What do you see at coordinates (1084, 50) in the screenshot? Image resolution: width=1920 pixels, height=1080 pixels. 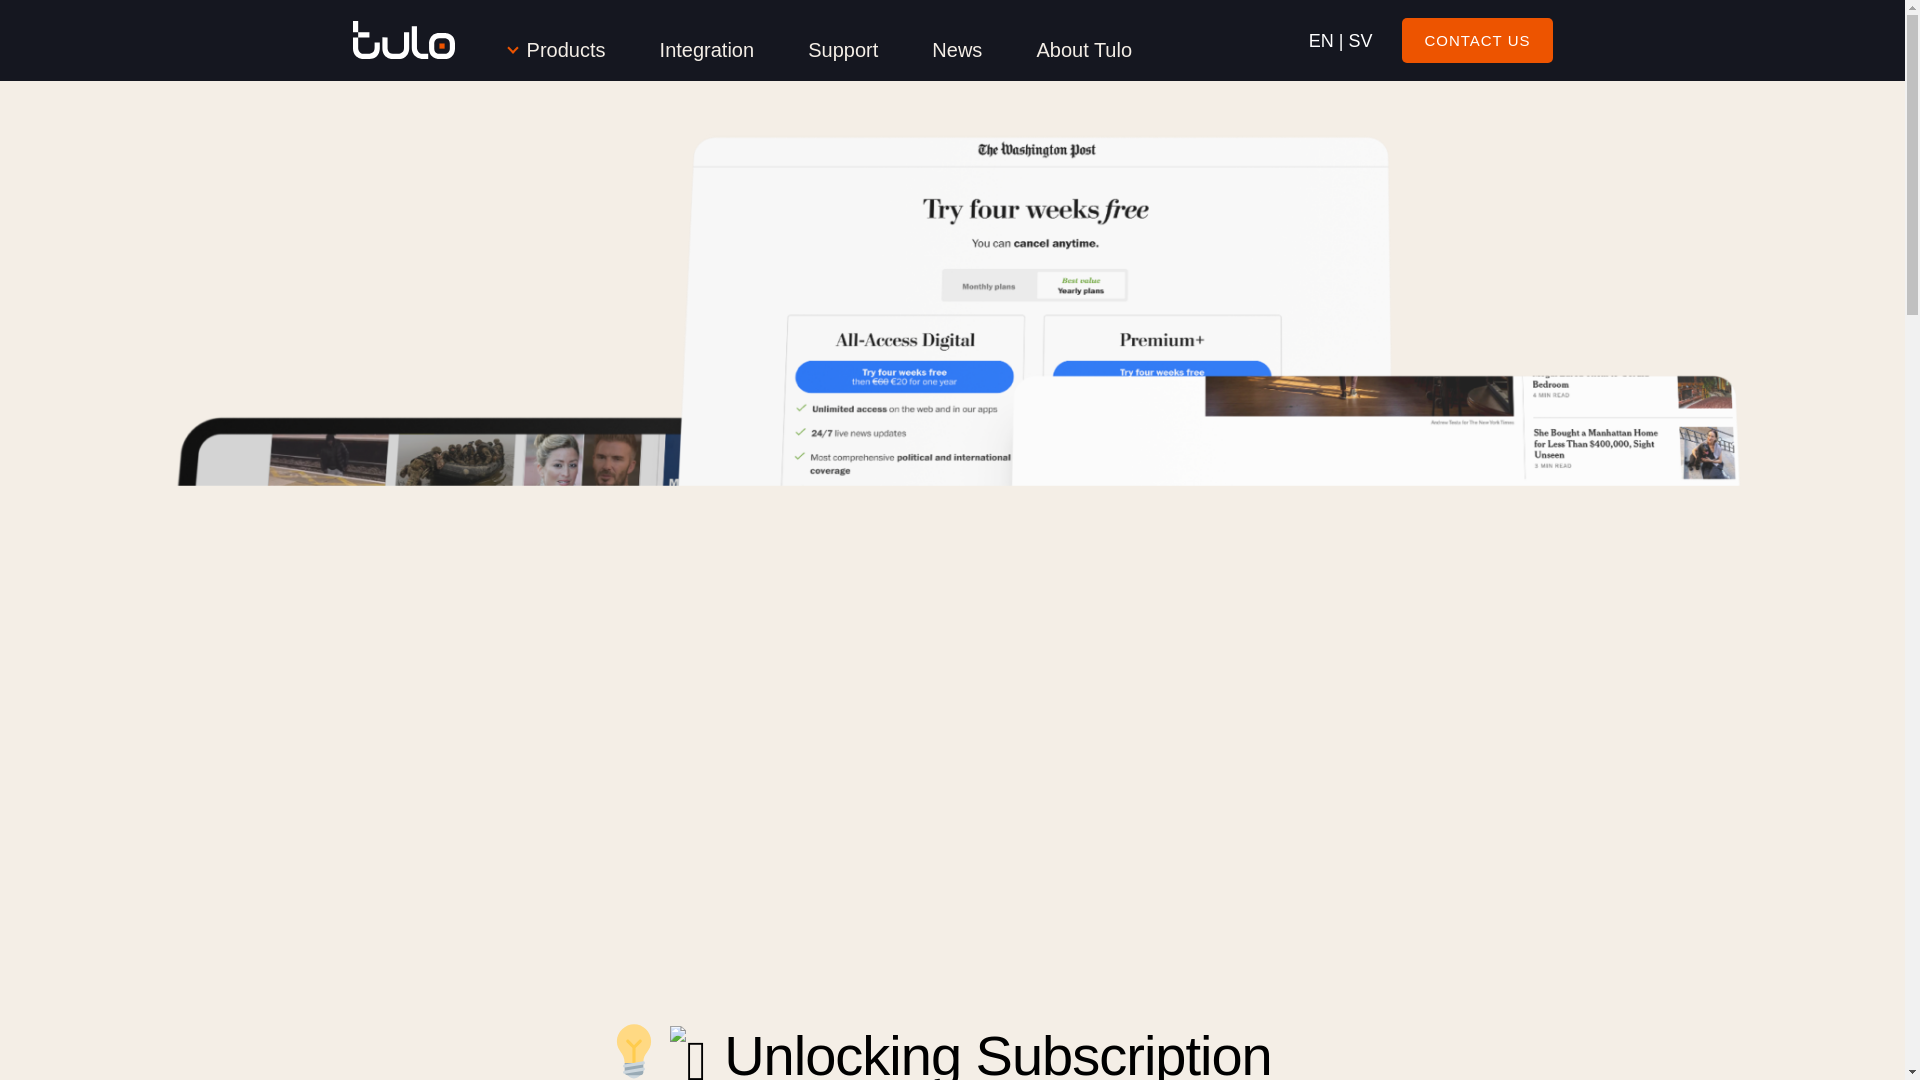 I see `About Tulo` at bounding box center [1084, 50].